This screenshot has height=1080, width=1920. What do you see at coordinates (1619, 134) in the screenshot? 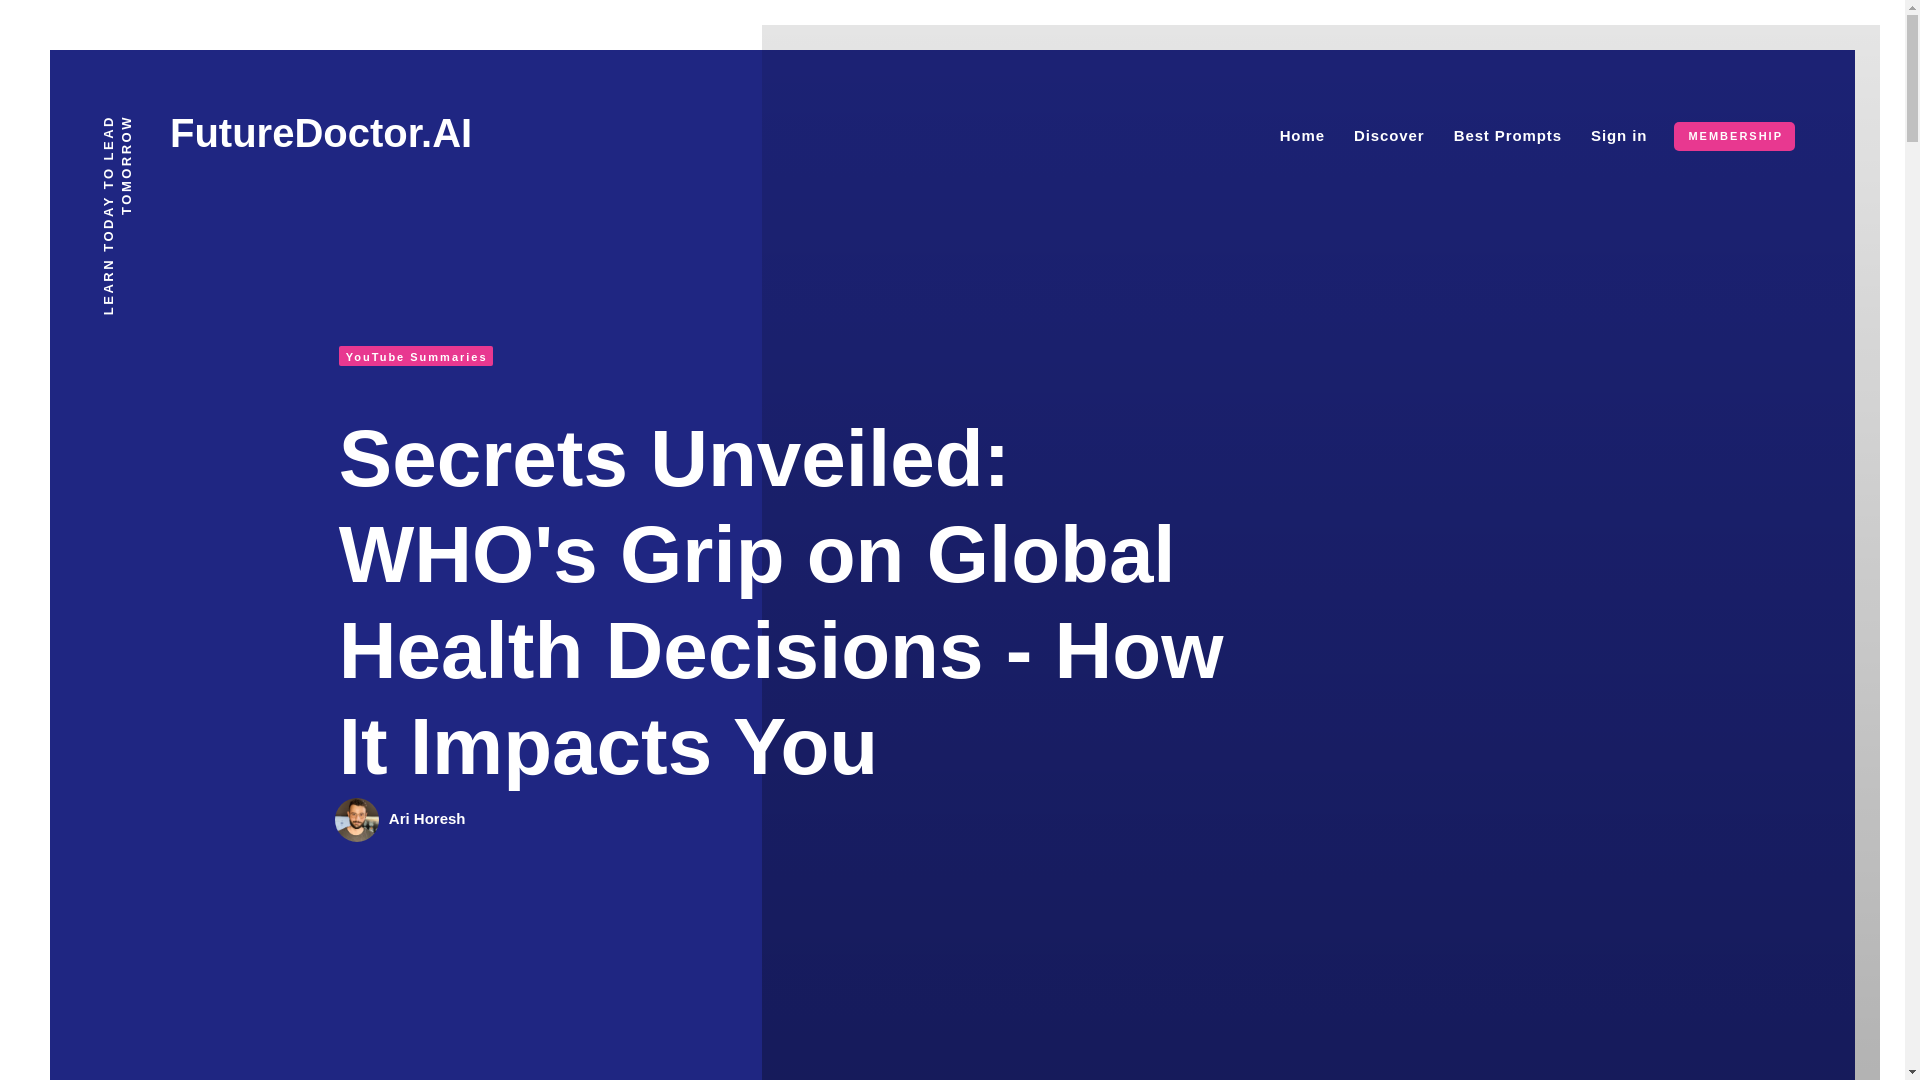
I see `Sign in` at bounding box center [1619, 134].